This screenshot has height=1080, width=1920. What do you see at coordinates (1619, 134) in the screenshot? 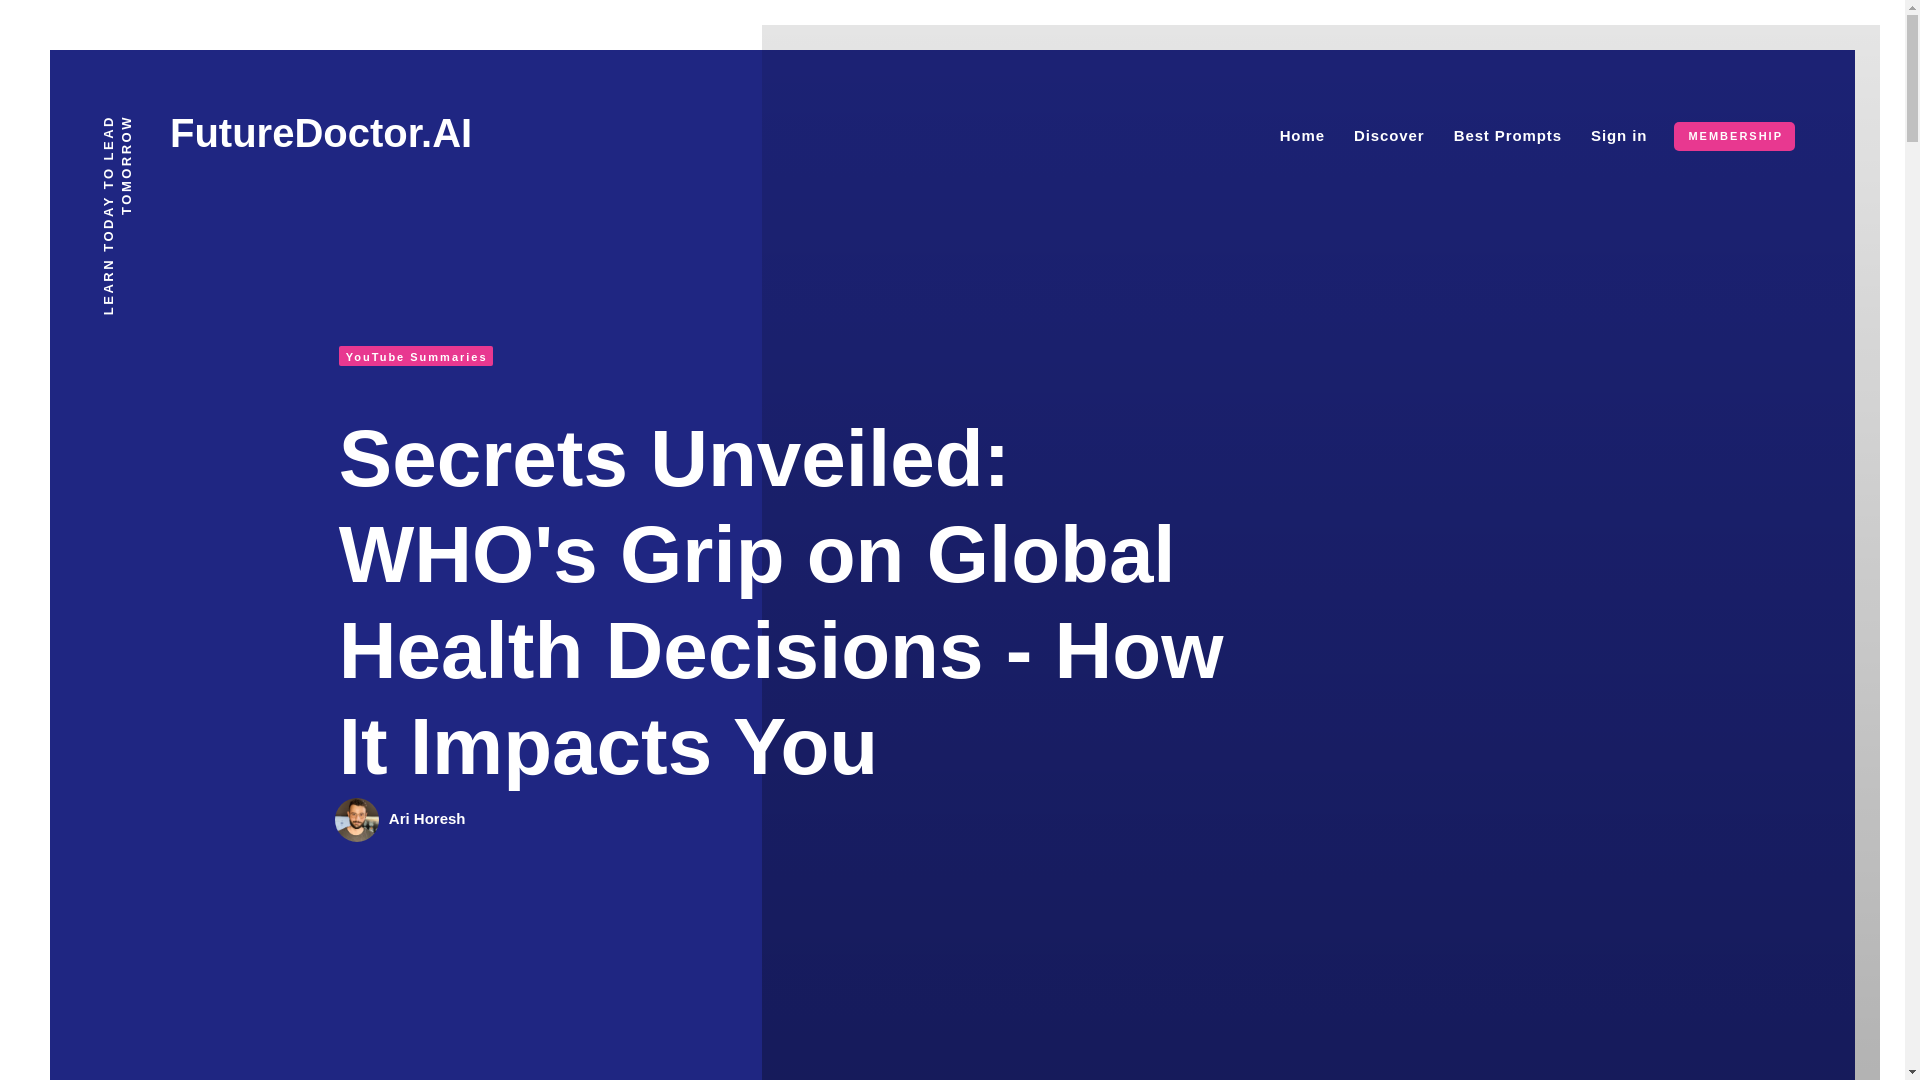
I see `Sign in` at bounding box center [1619, 134].